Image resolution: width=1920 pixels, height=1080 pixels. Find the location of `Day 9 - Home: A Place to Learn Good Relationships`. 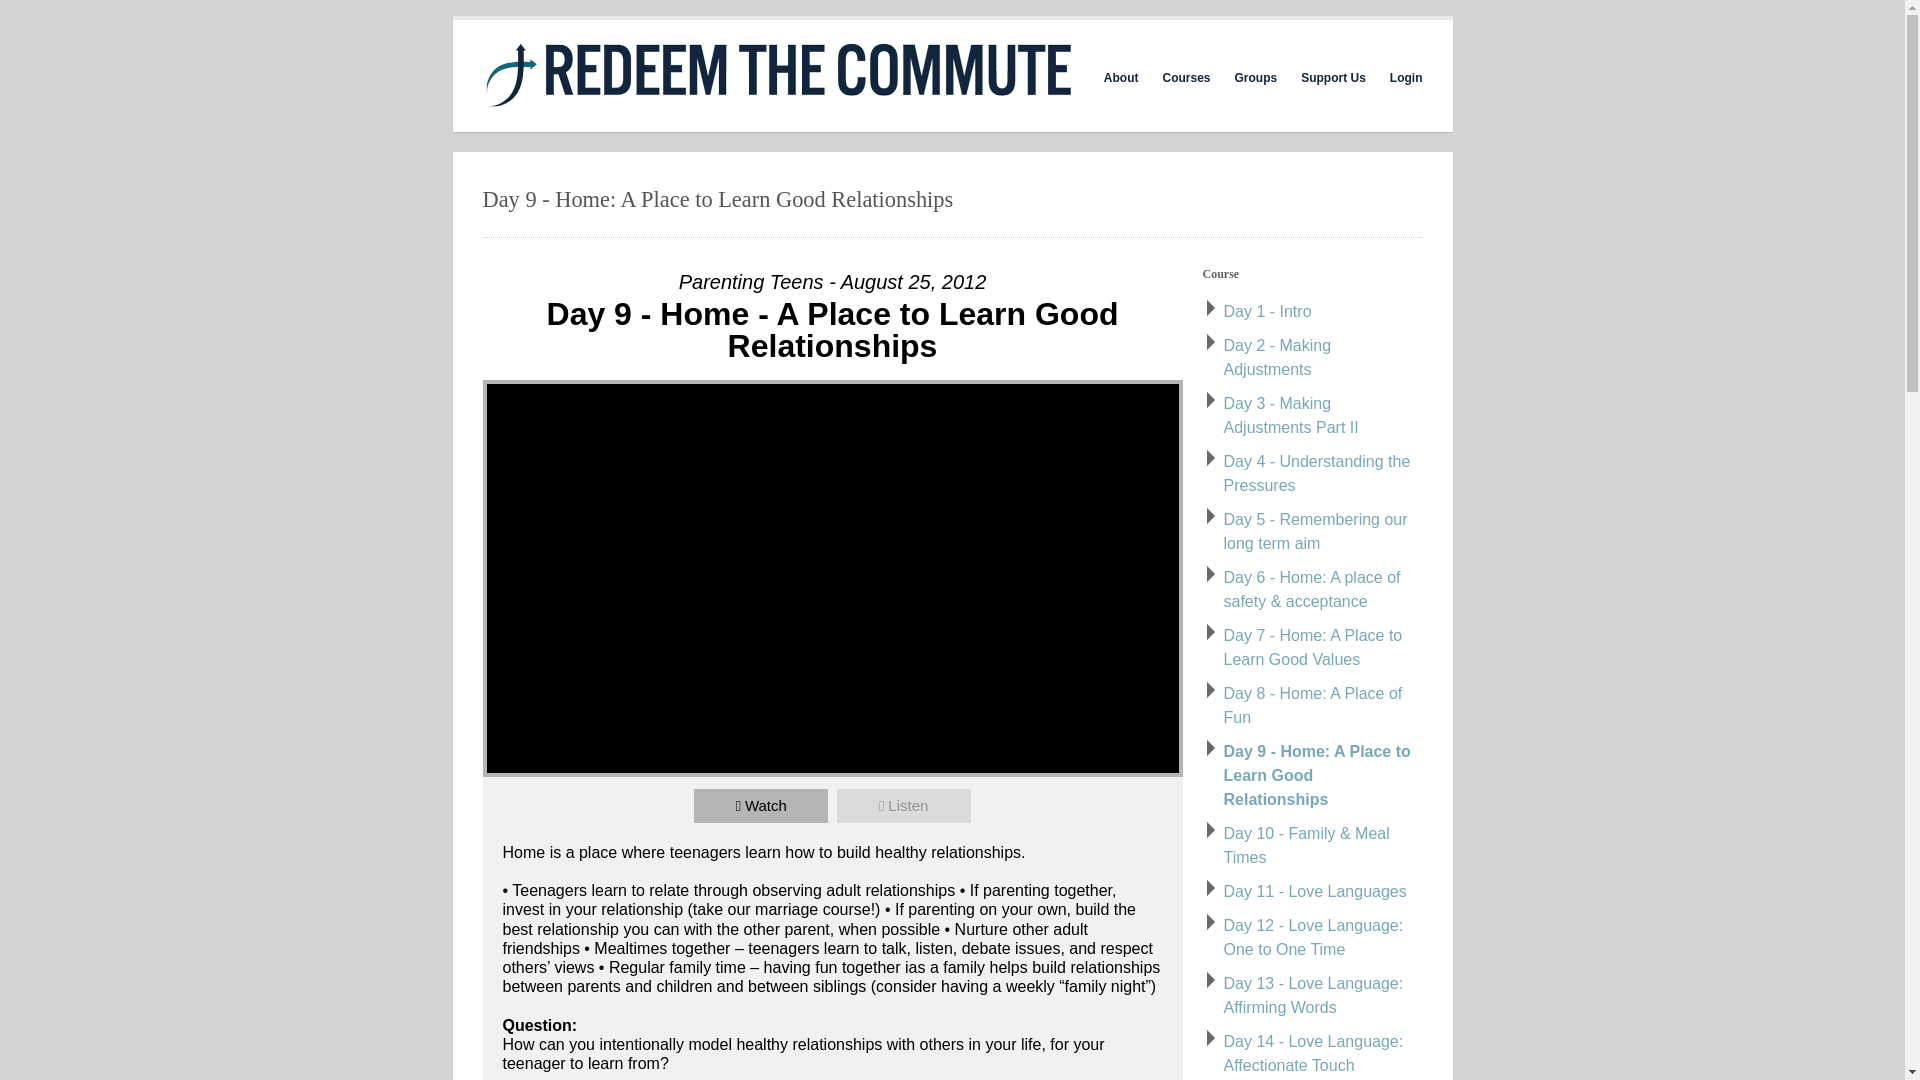

Day 9 - Home: A Place to Learn Good Relationships is located at coordinates (1318, 775).